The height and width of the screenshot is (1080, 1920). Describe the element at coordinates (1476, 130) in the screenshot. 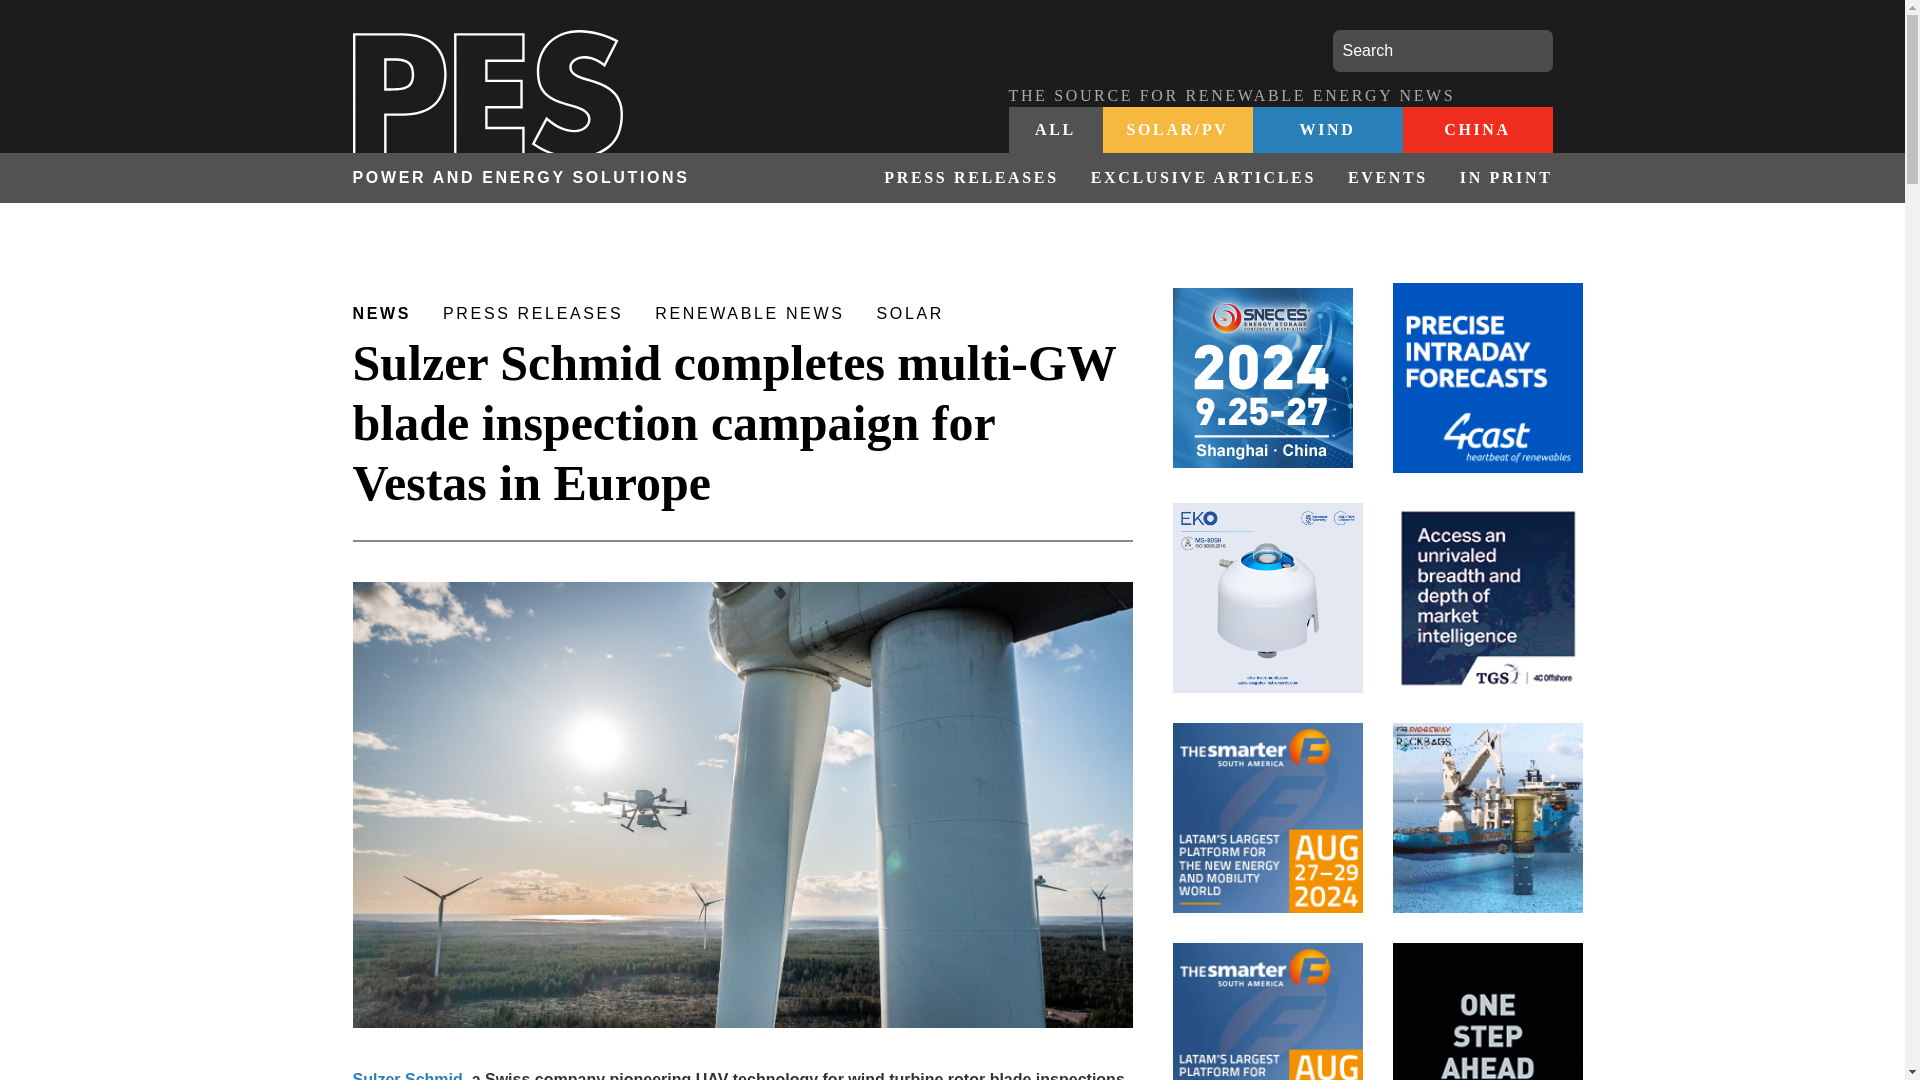

I see `CHINA` at that location.